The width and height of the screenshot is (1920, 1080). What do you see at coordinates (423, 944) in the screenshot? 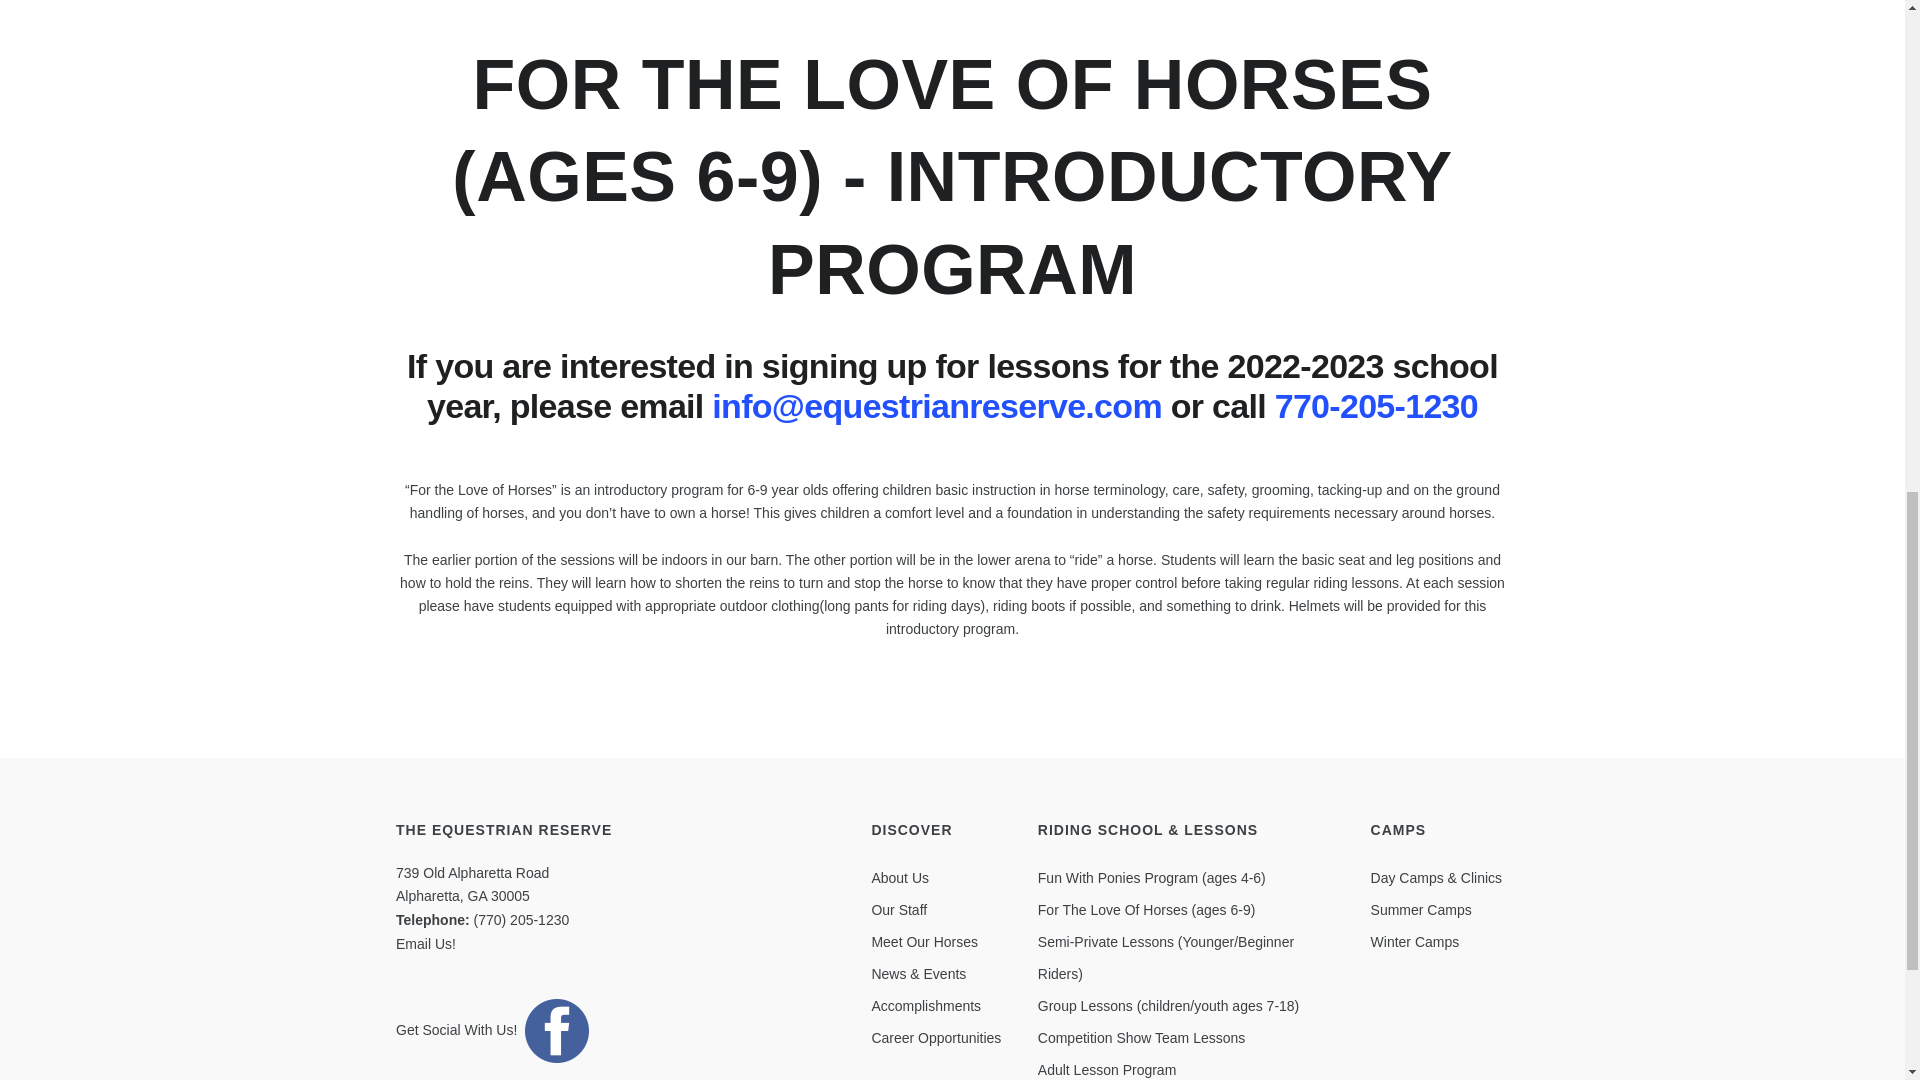
I see `Email Us` at bounding box center [423, 944].